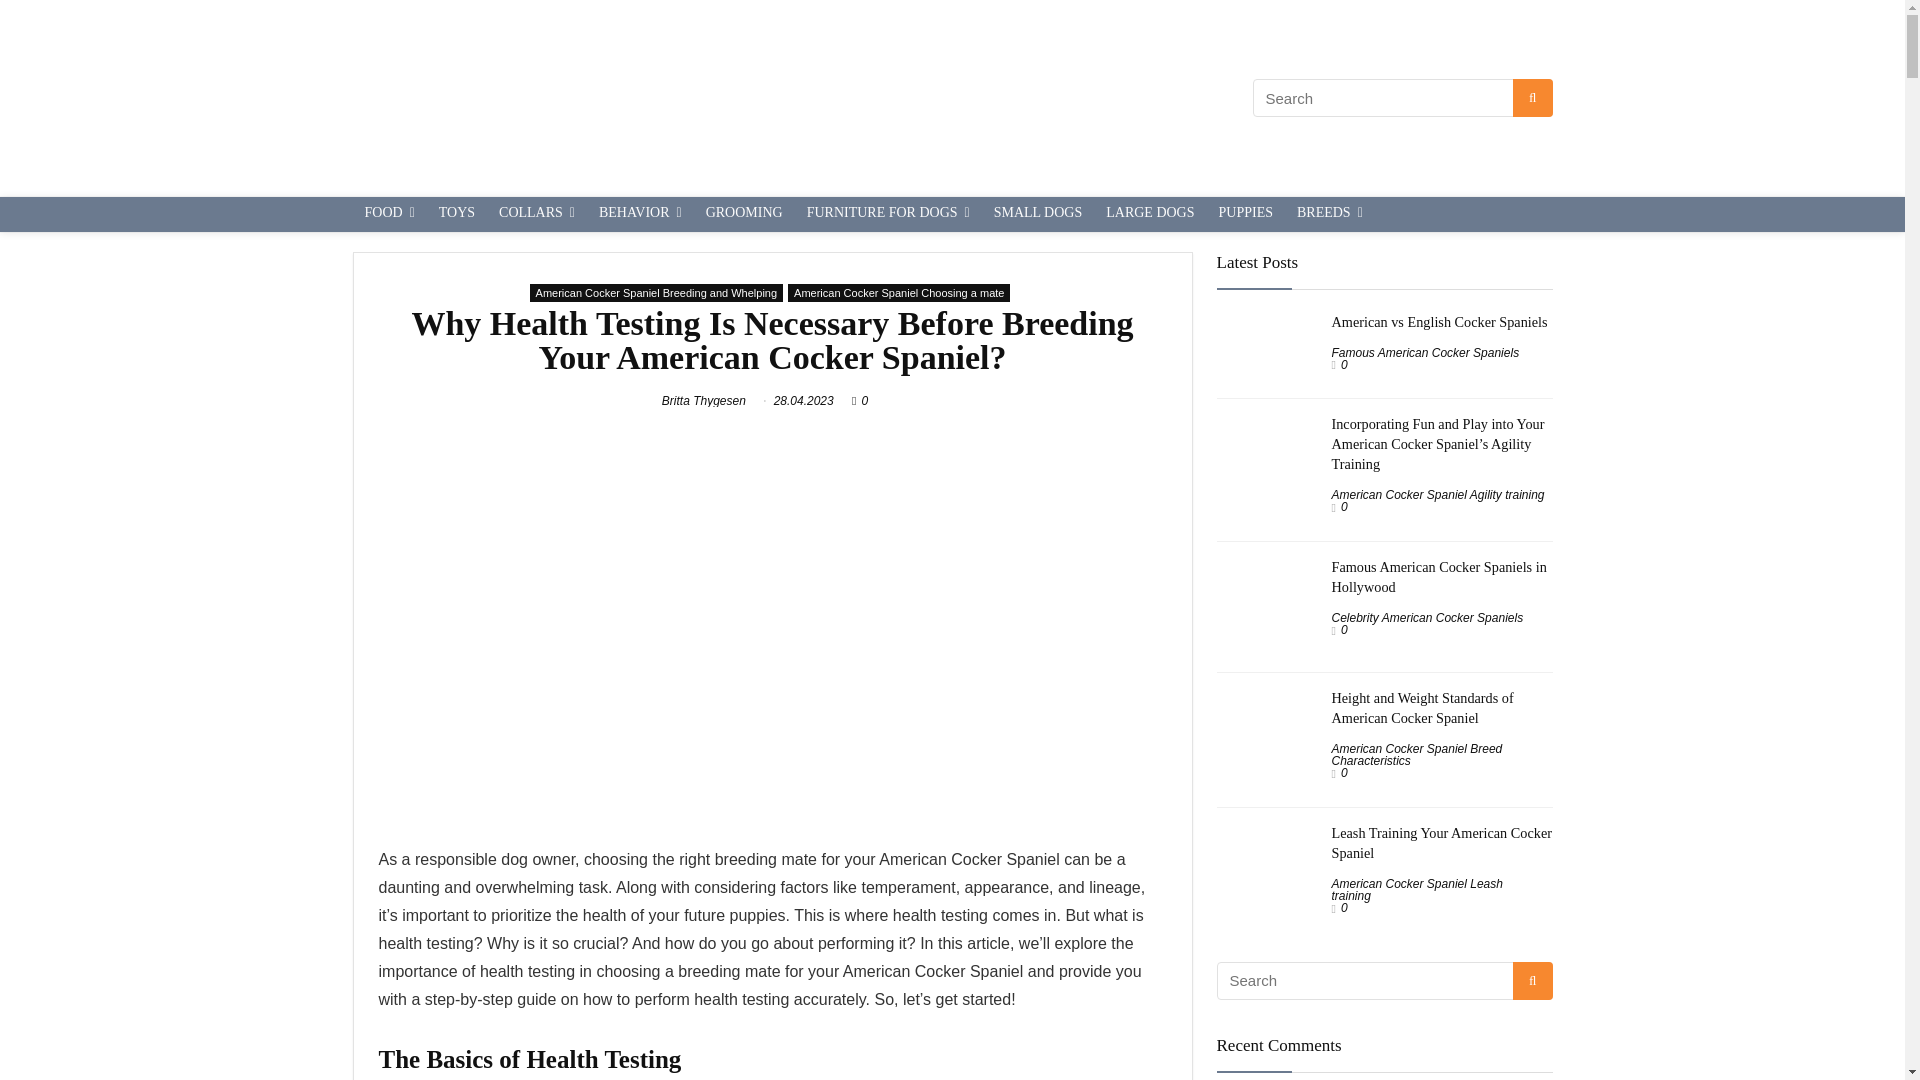 The height and width of the screenshot is (1080, 1920). I want to click on FOOD, so click(388, 214).